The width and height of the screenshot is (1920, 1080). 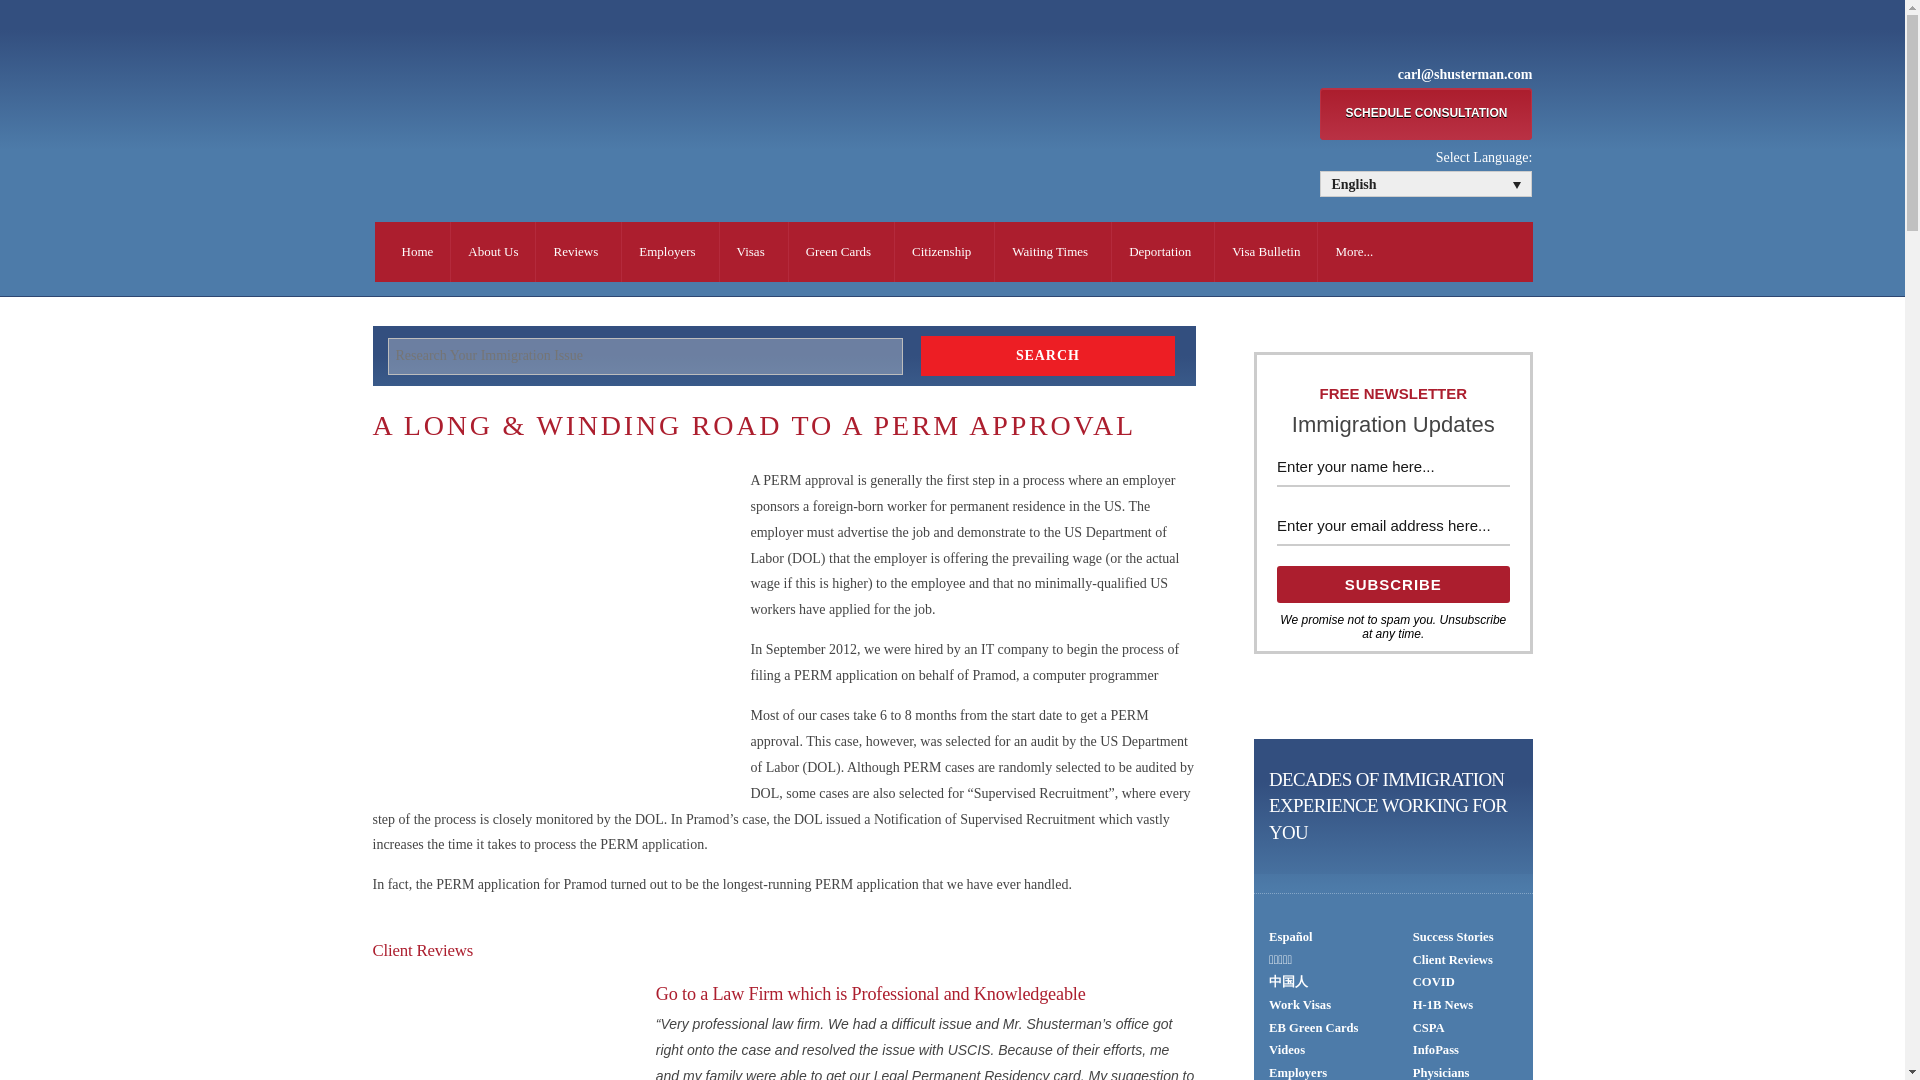 What do you see at coordinates (1426, 184) in the screenshot?
I see `English` at bounding box center [1426, 184].